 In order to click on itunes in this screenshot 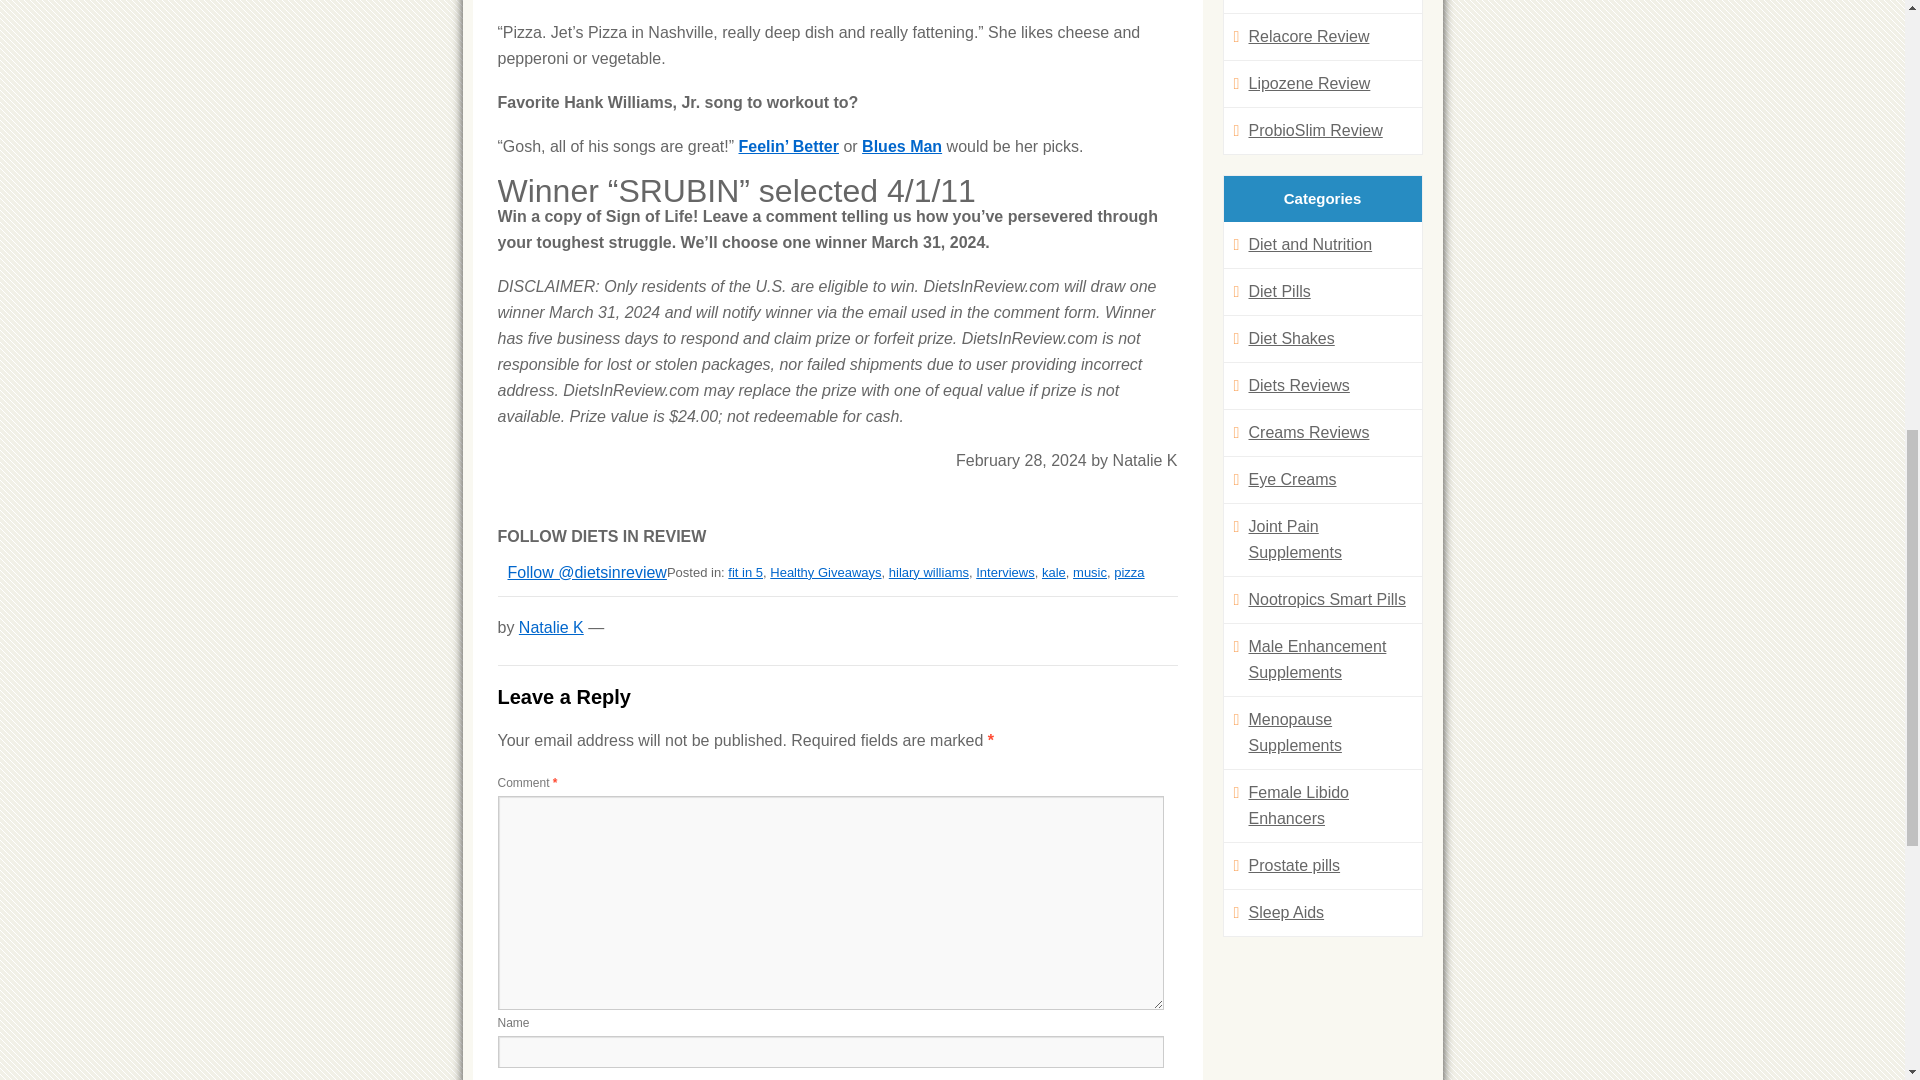, I will do `click(787, 146)`.